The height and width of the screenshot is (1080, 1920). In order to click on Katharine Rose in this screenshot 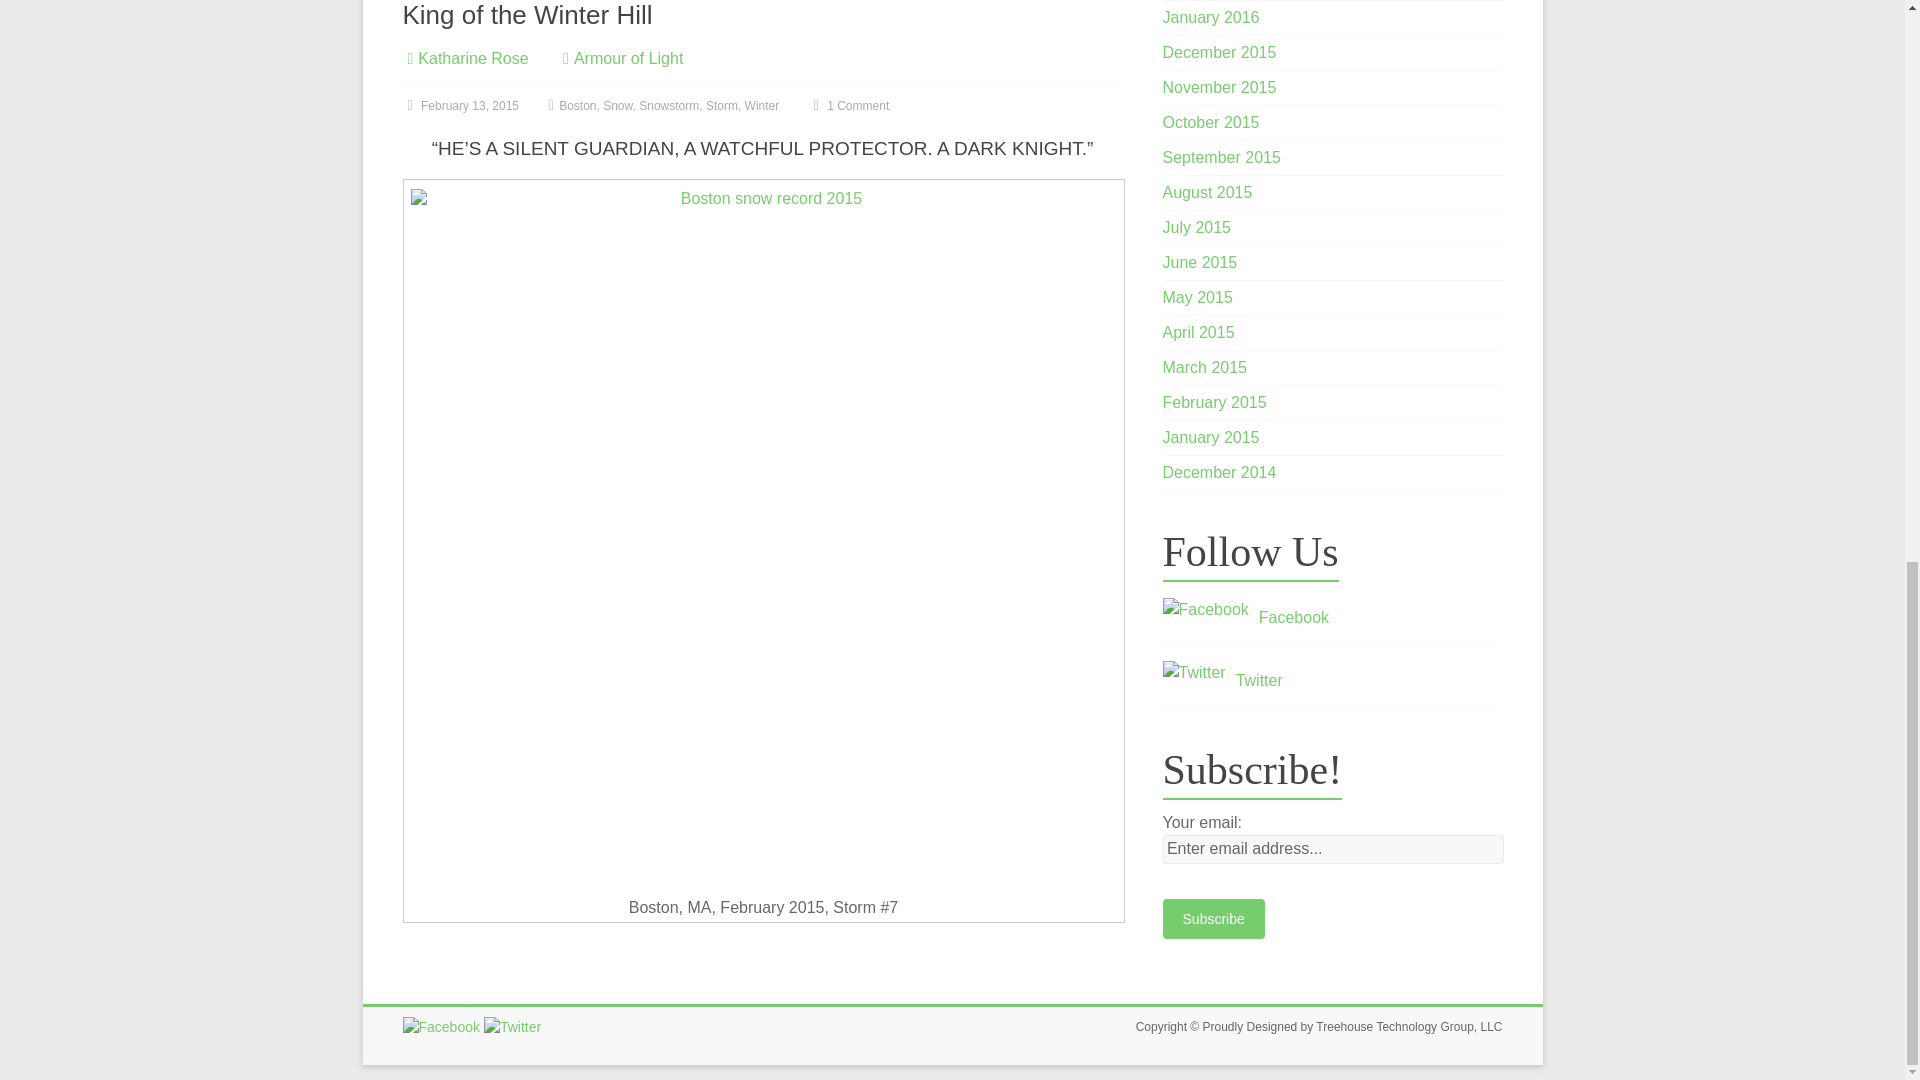, I will do `click(473, 58)`.